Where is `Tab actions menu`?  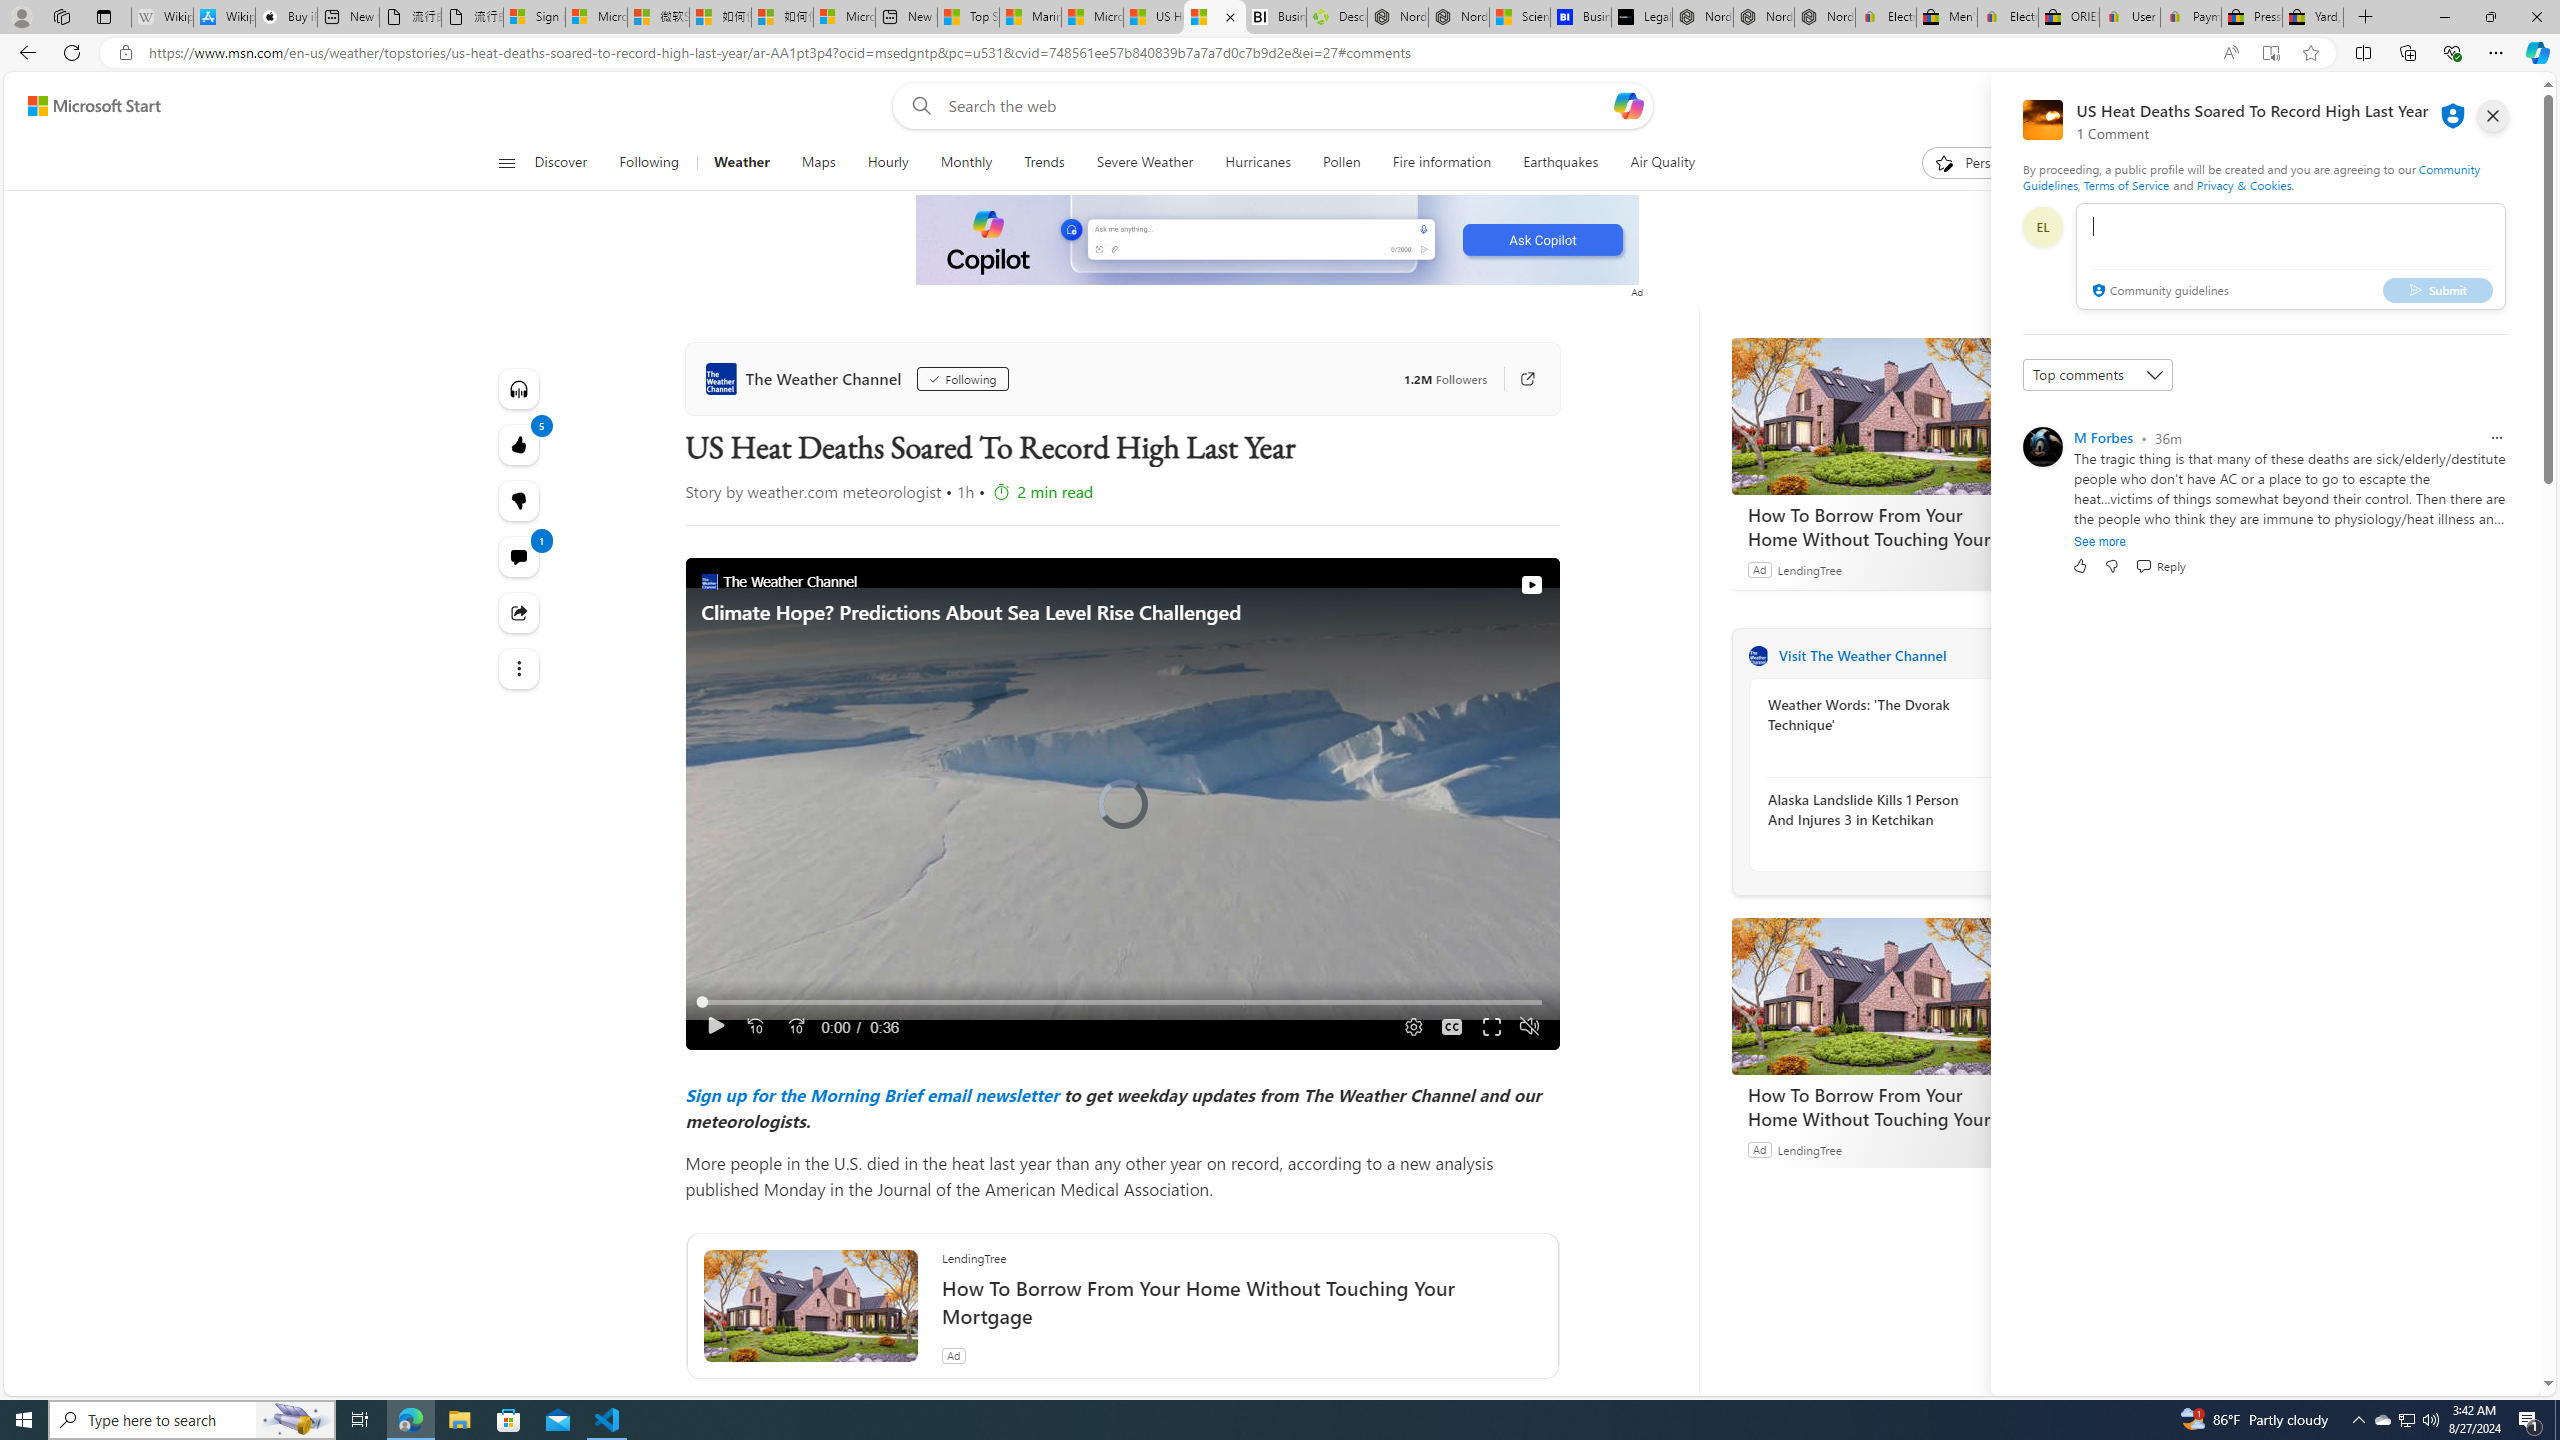 Tab actions menu is located at coordinates (104, 16).